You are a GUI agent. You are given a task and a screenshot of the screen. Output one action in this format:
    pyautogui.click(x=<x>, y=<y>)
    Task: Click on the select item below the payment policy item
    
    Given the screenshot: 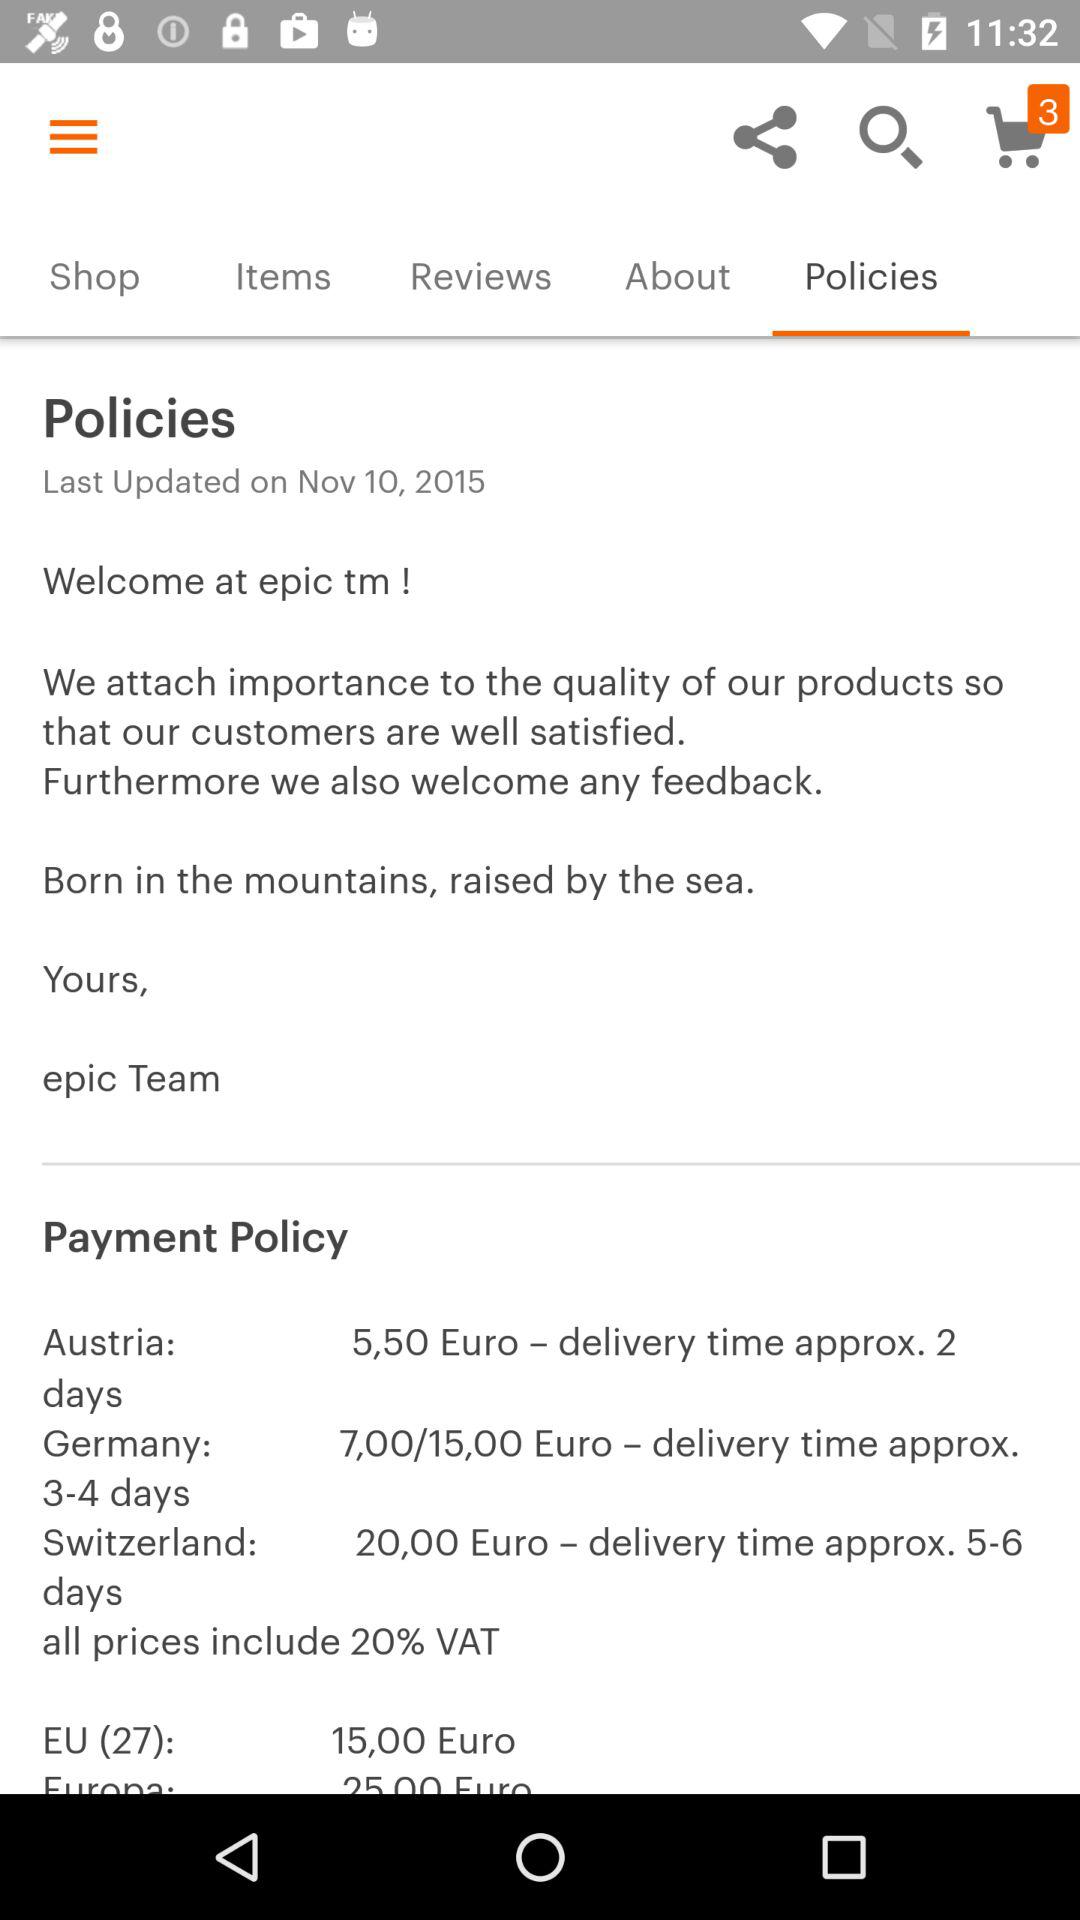 What is the action you would take?
    pyautogui.click(x=540, y=1548)
    